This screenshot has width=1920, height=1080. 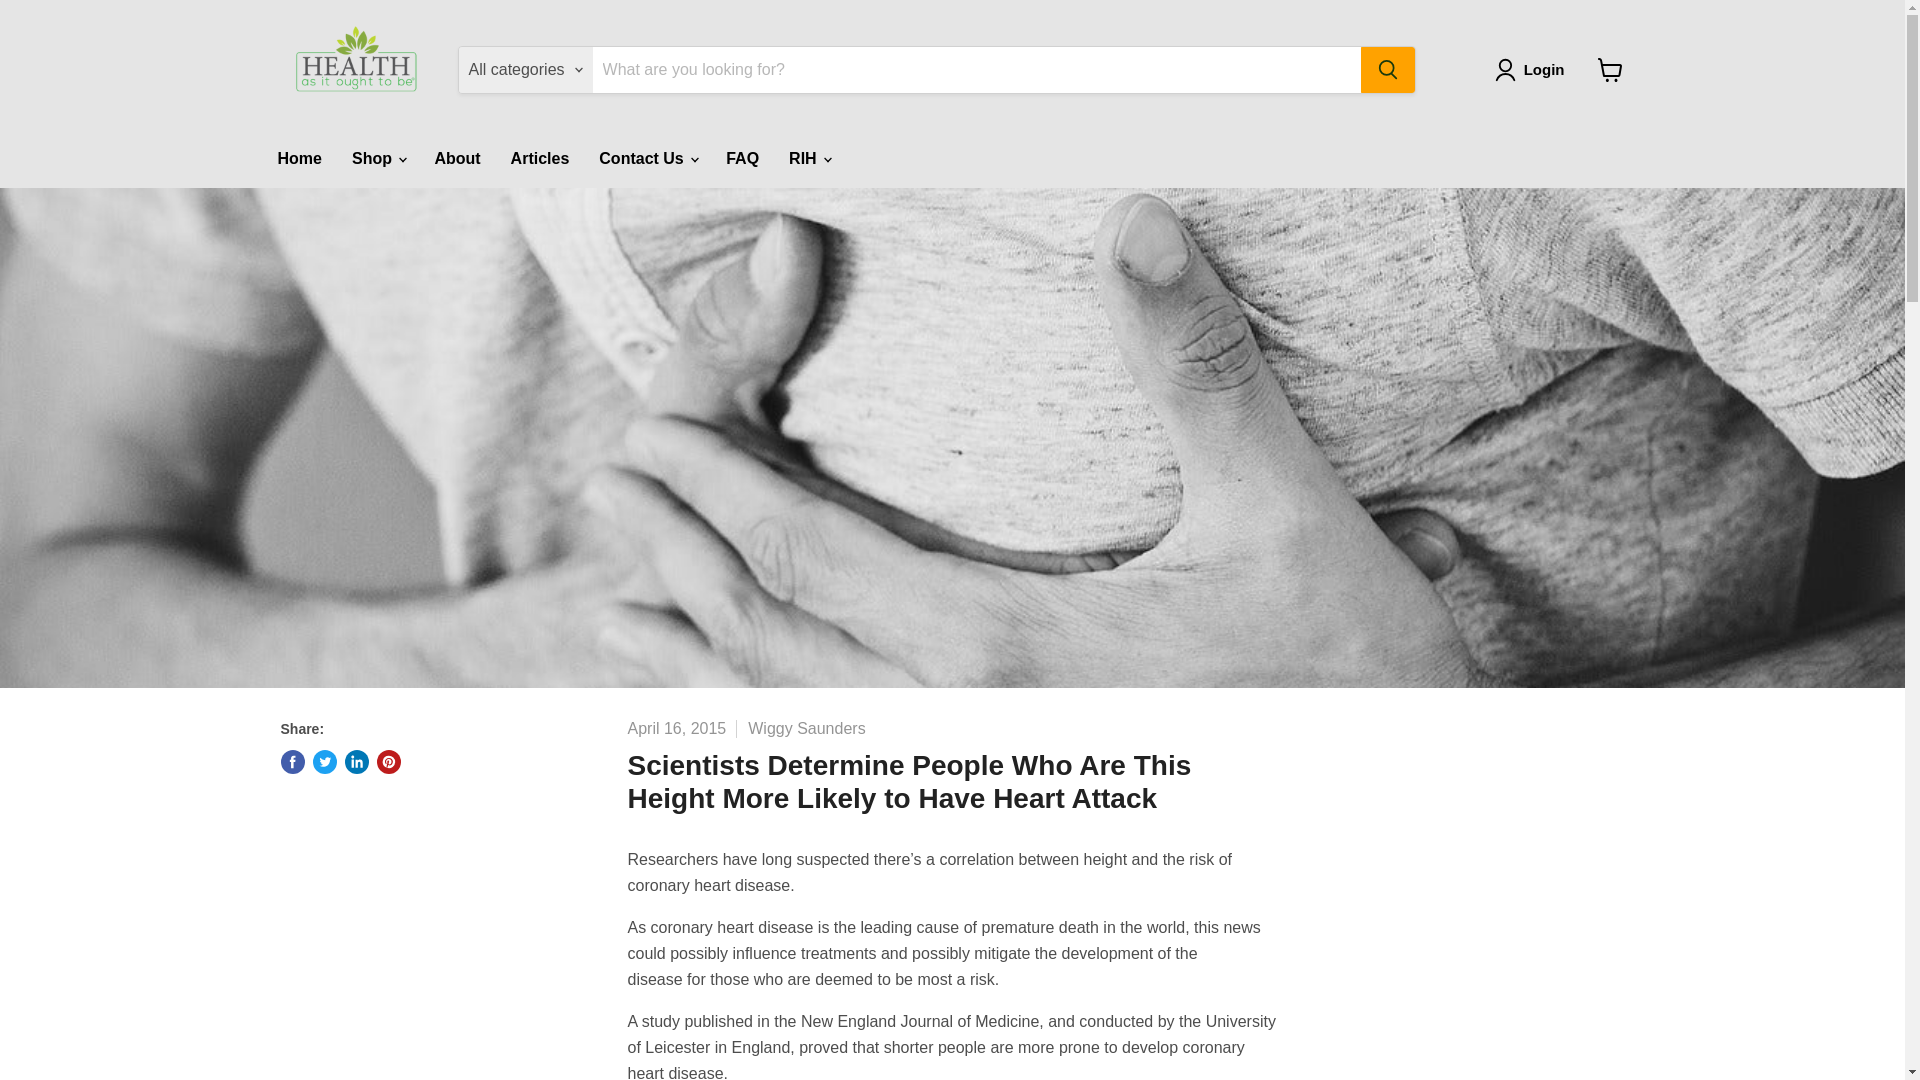 I want to click on View cart, so click(x=1610, y=69).